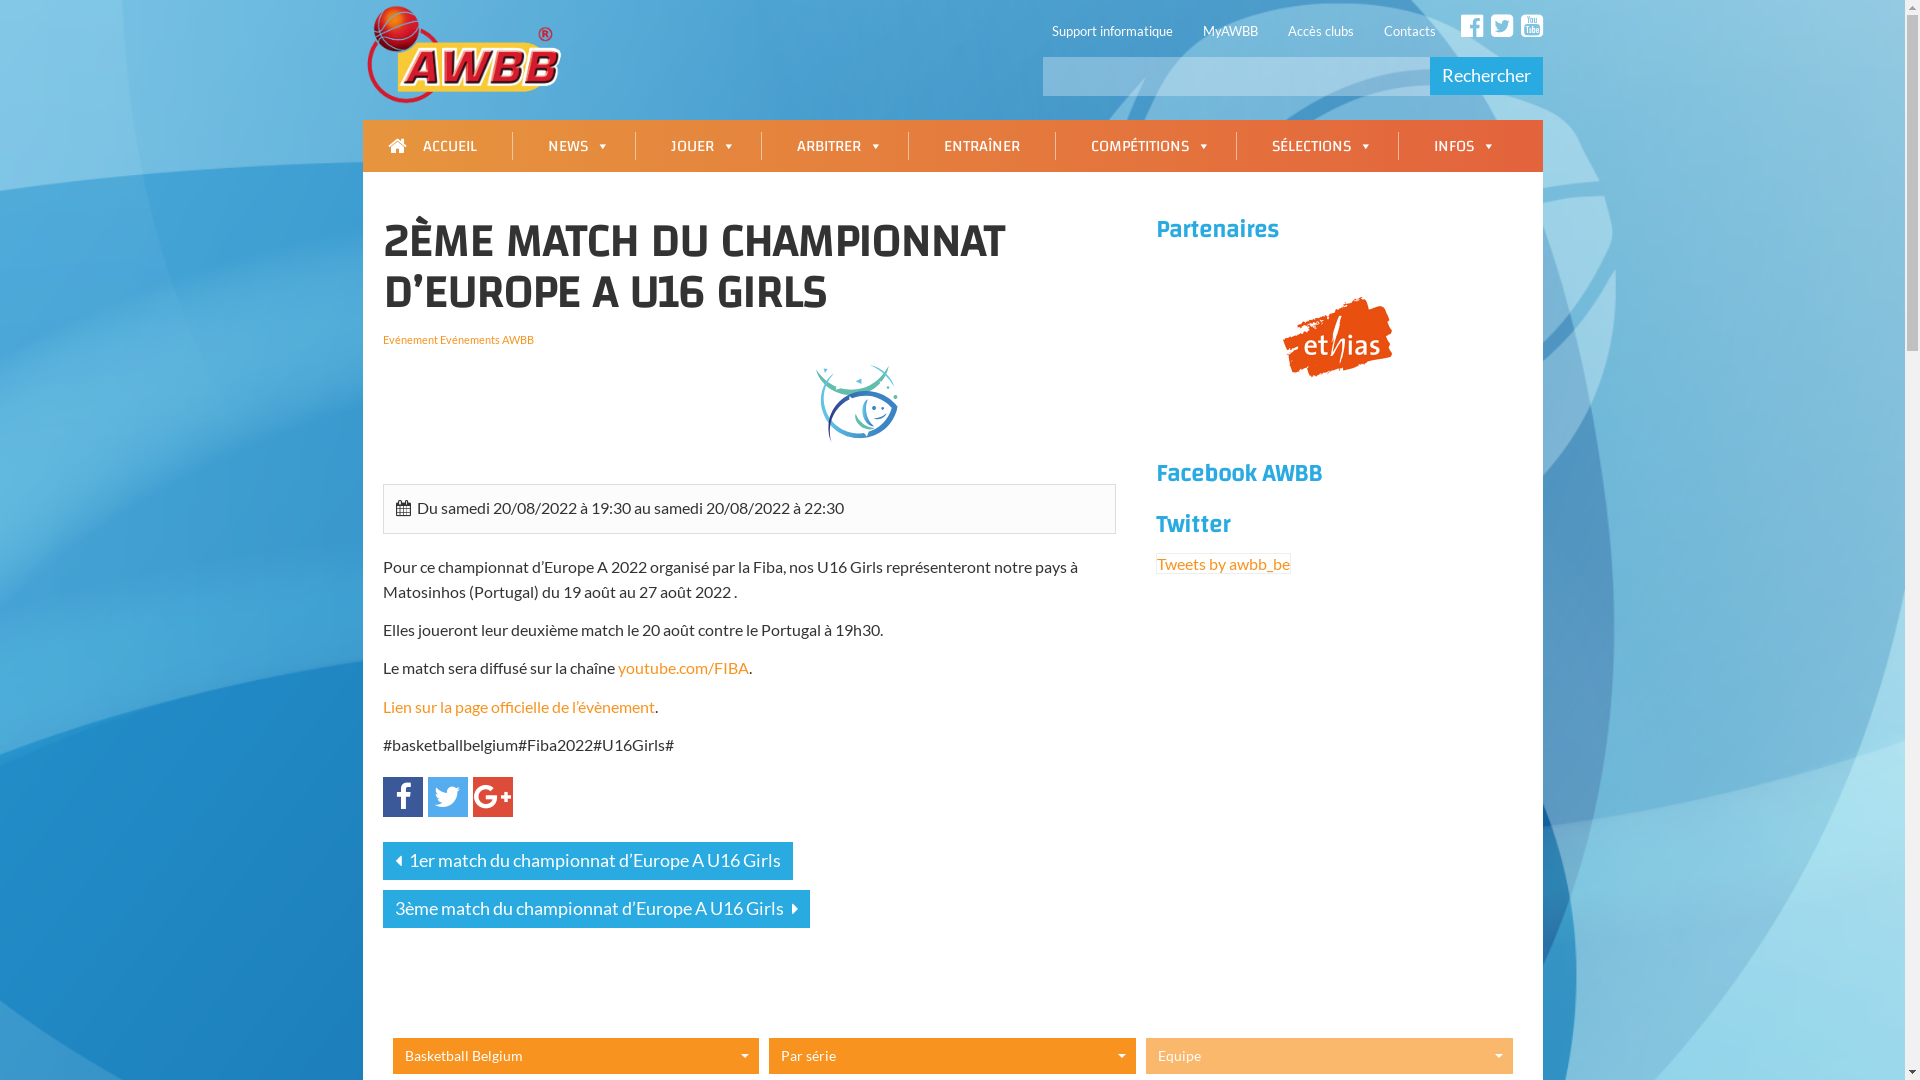 This screenshot has width=1920, height=1080. What do you see at coordinates (492, 797) in the screenshot?
I see `Partager sur Google+` at bounding box center [492, 797].